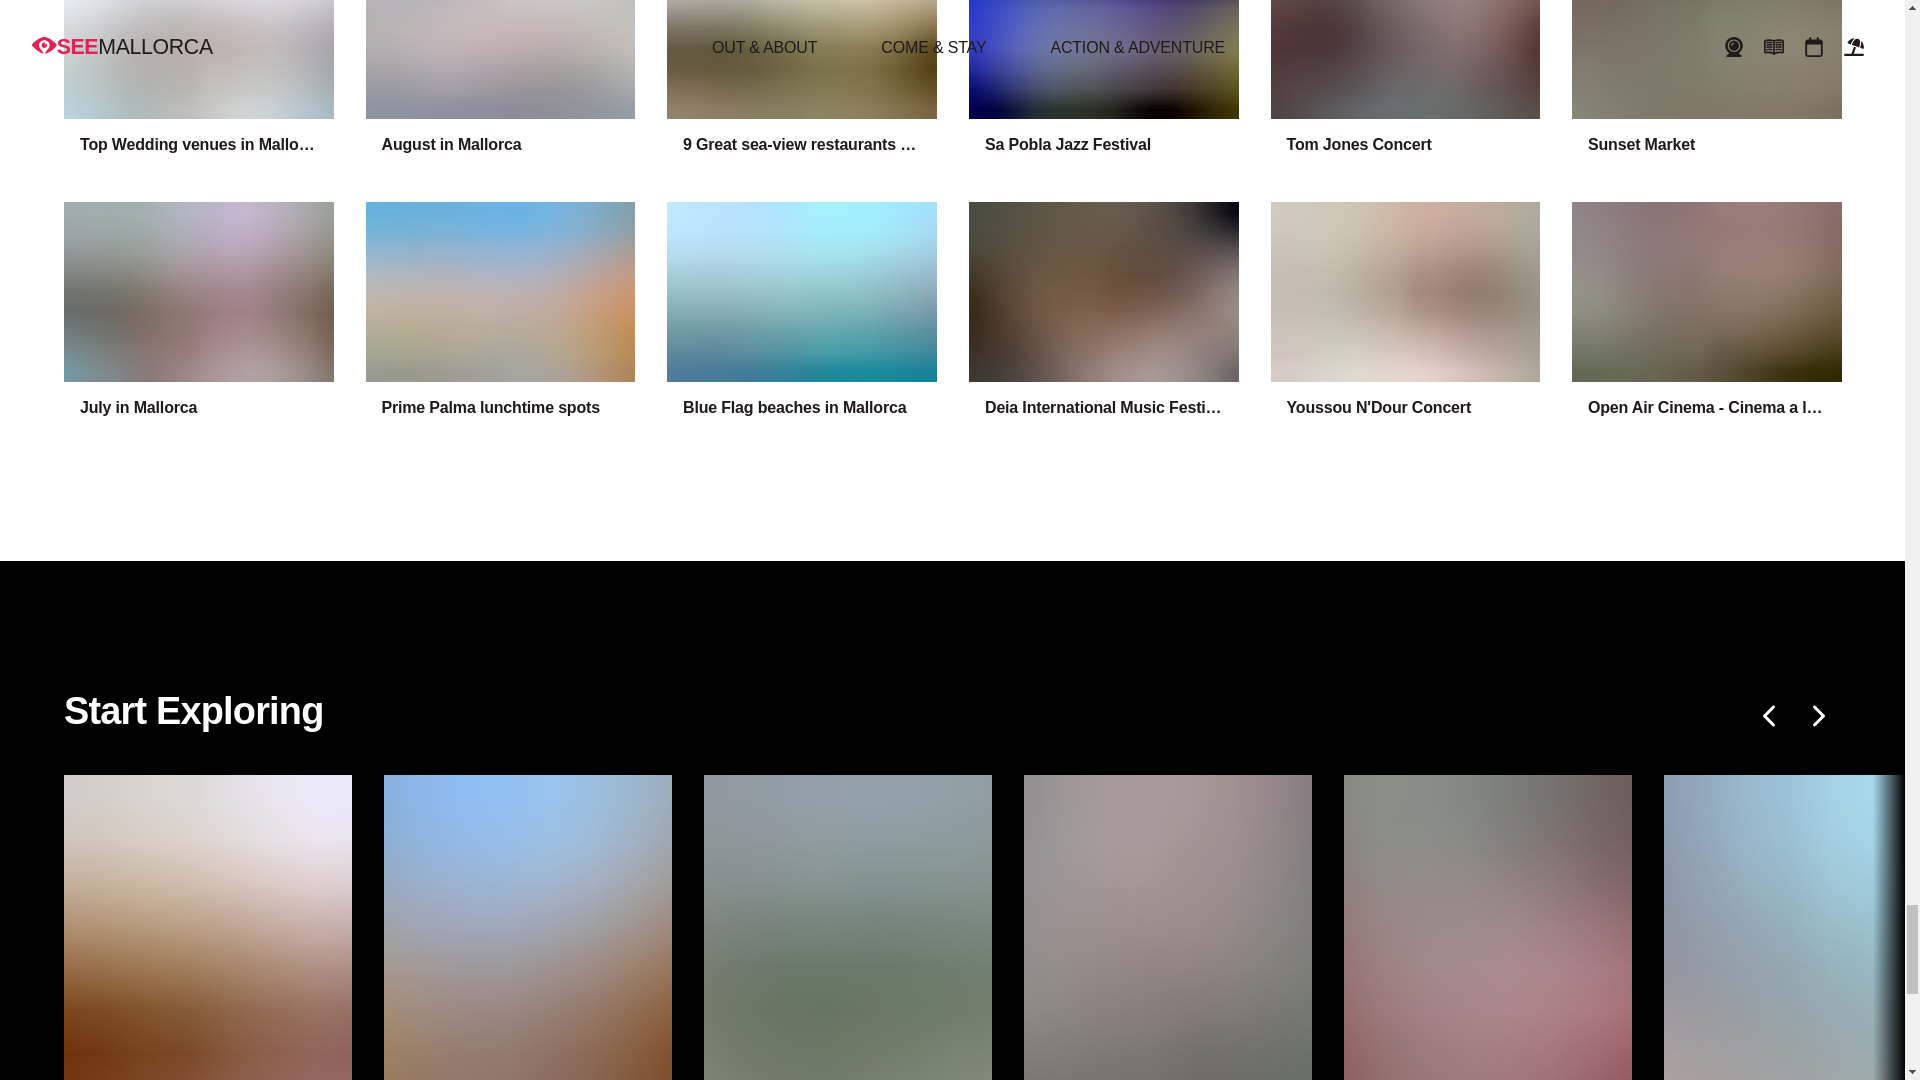 The width and height of the screenshot is (1920, 1080). What do you see at coordinates (1817, 715) in the screenshot?
I see `scroll right` at bounding box center [1817, 715].